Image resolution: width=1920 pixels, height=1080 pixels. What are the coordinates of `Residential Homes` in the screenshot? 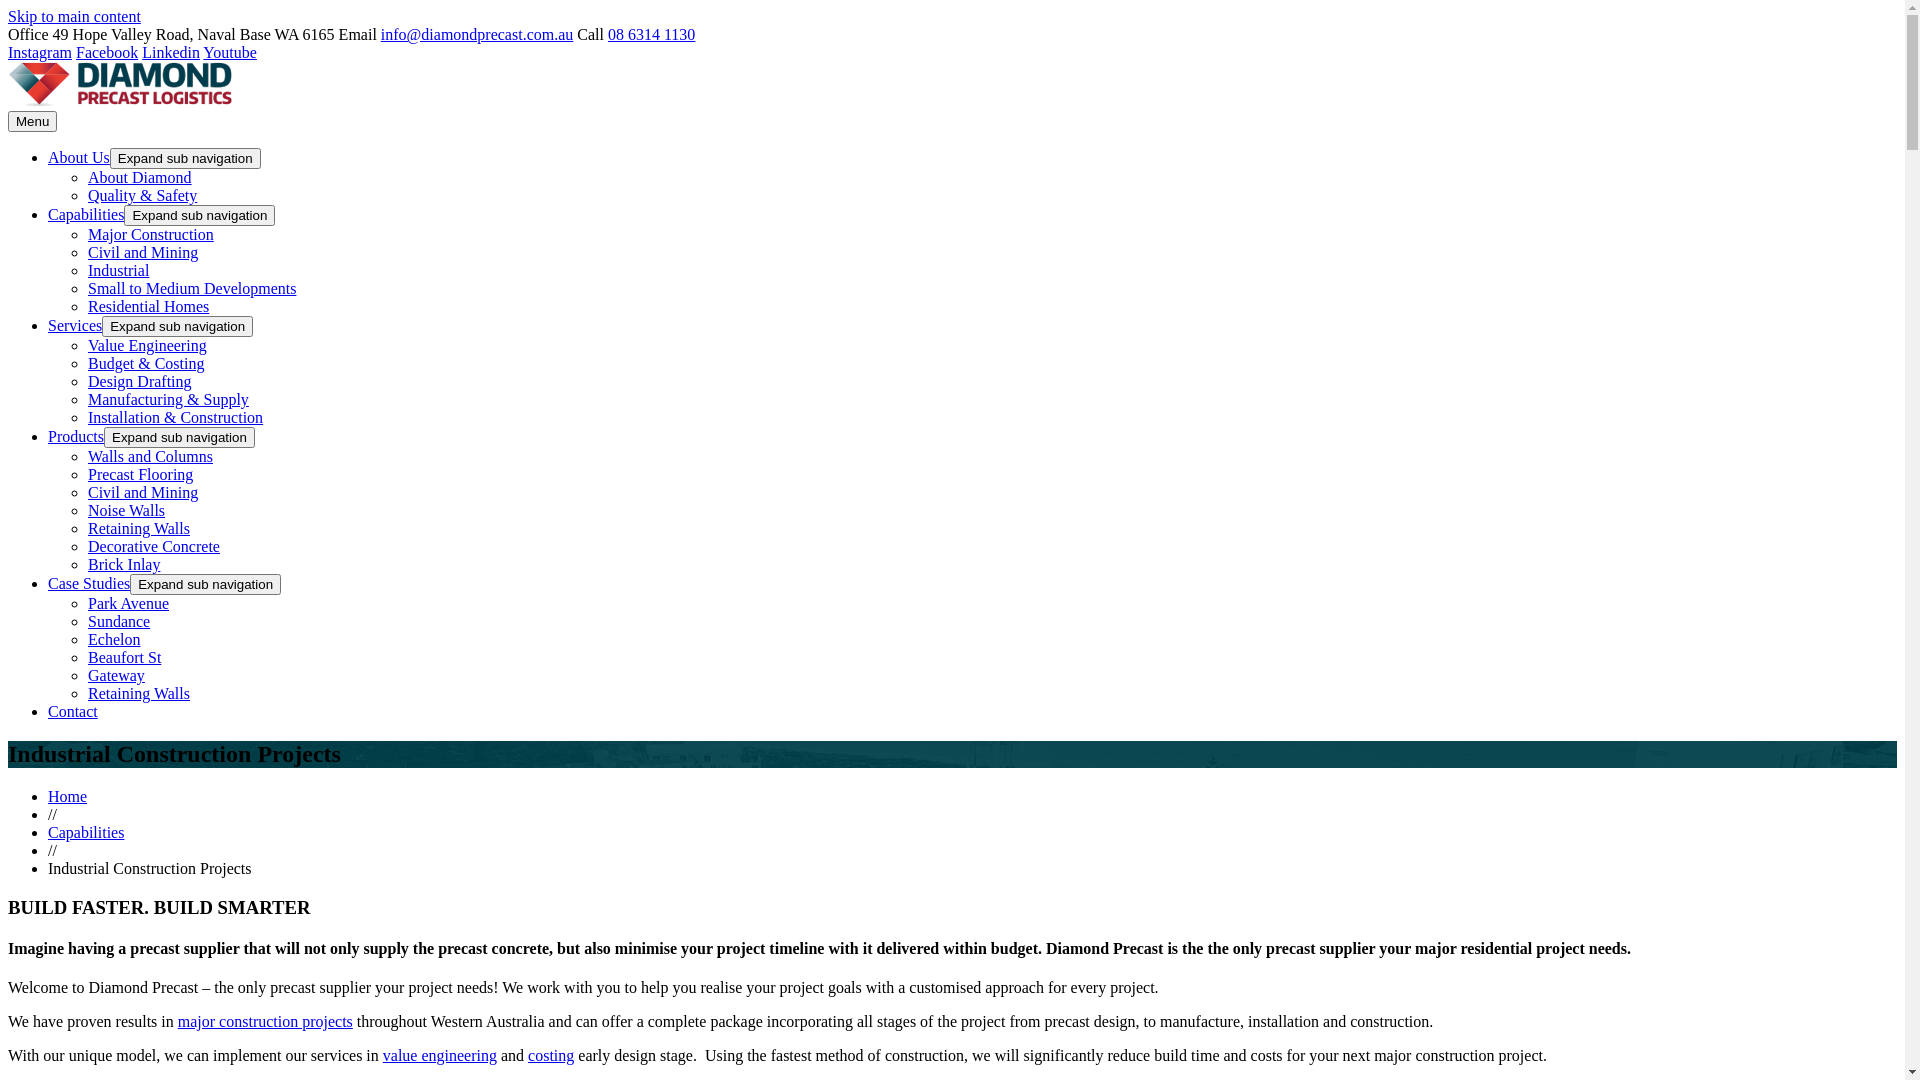 It's located at (148, 306).